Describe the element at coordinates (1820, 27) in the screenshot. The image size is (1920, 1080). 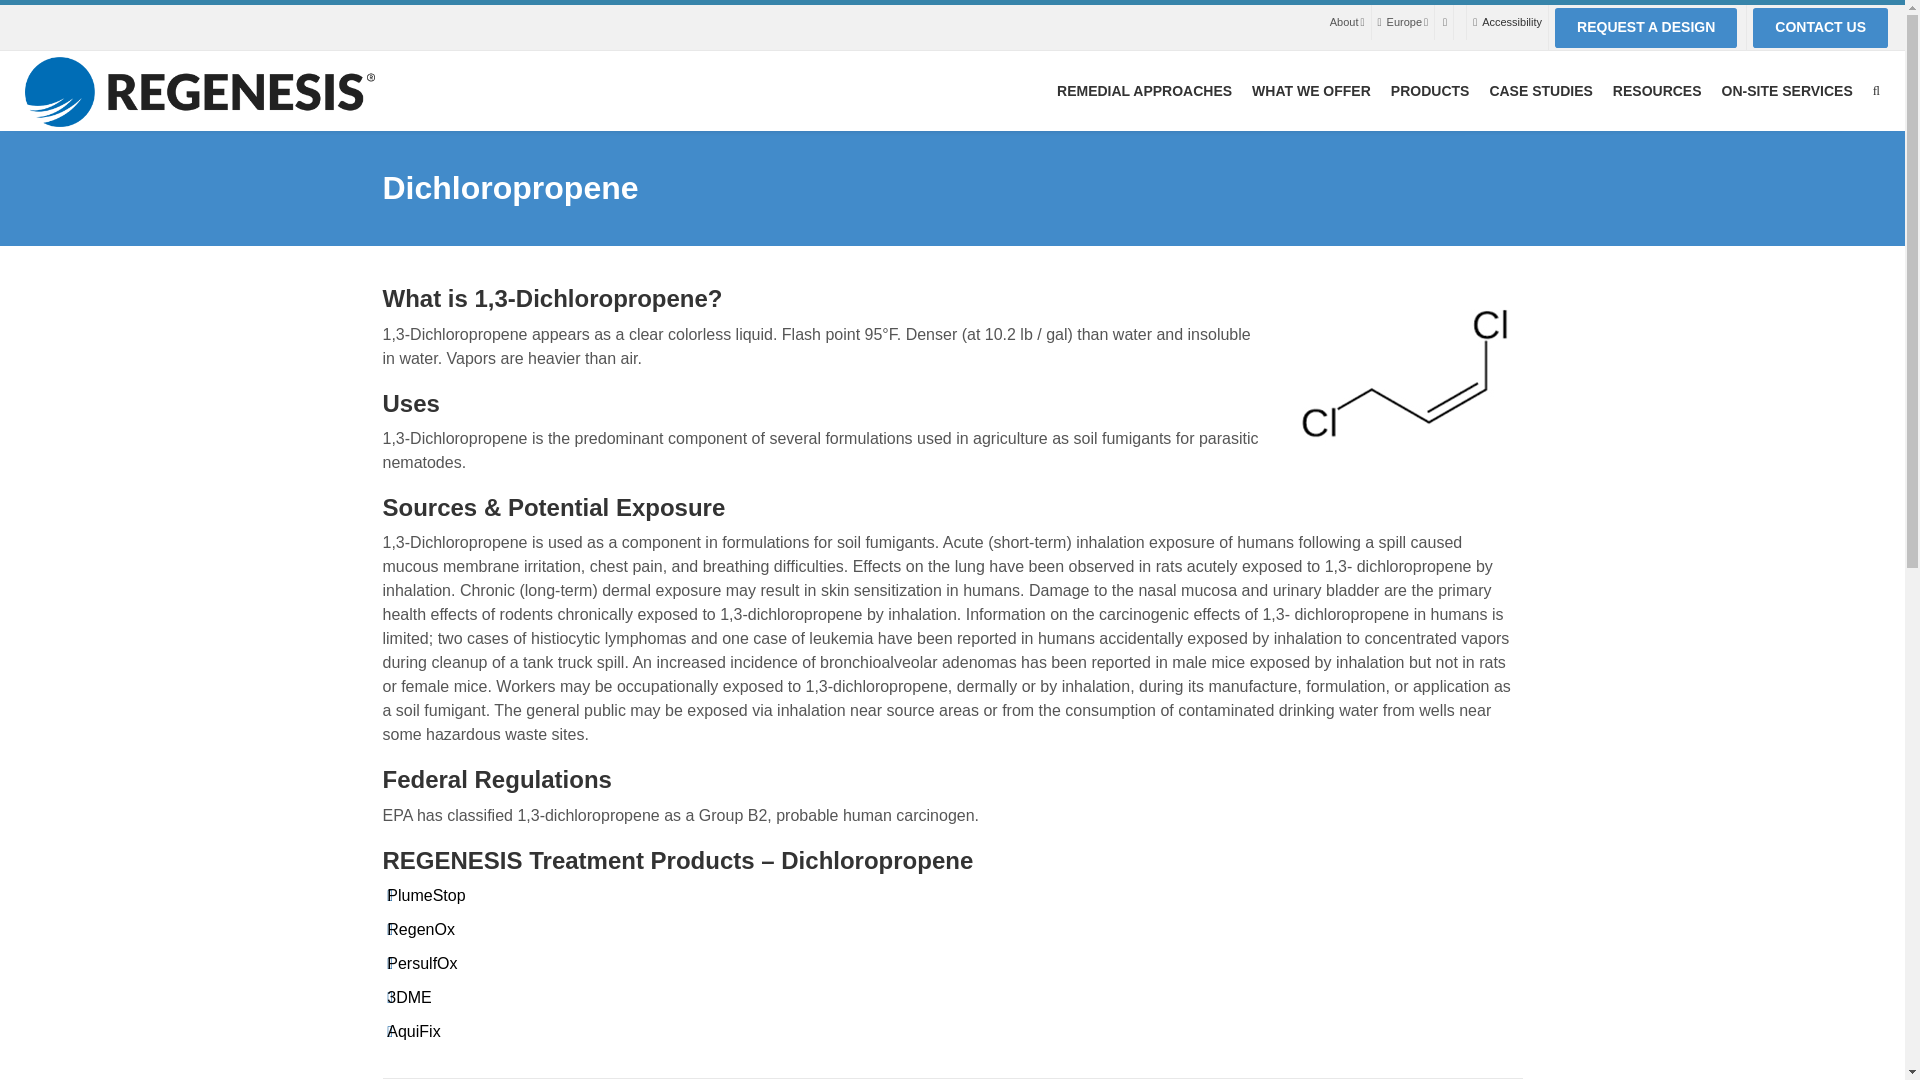
I see `CONTACT US` at that location.